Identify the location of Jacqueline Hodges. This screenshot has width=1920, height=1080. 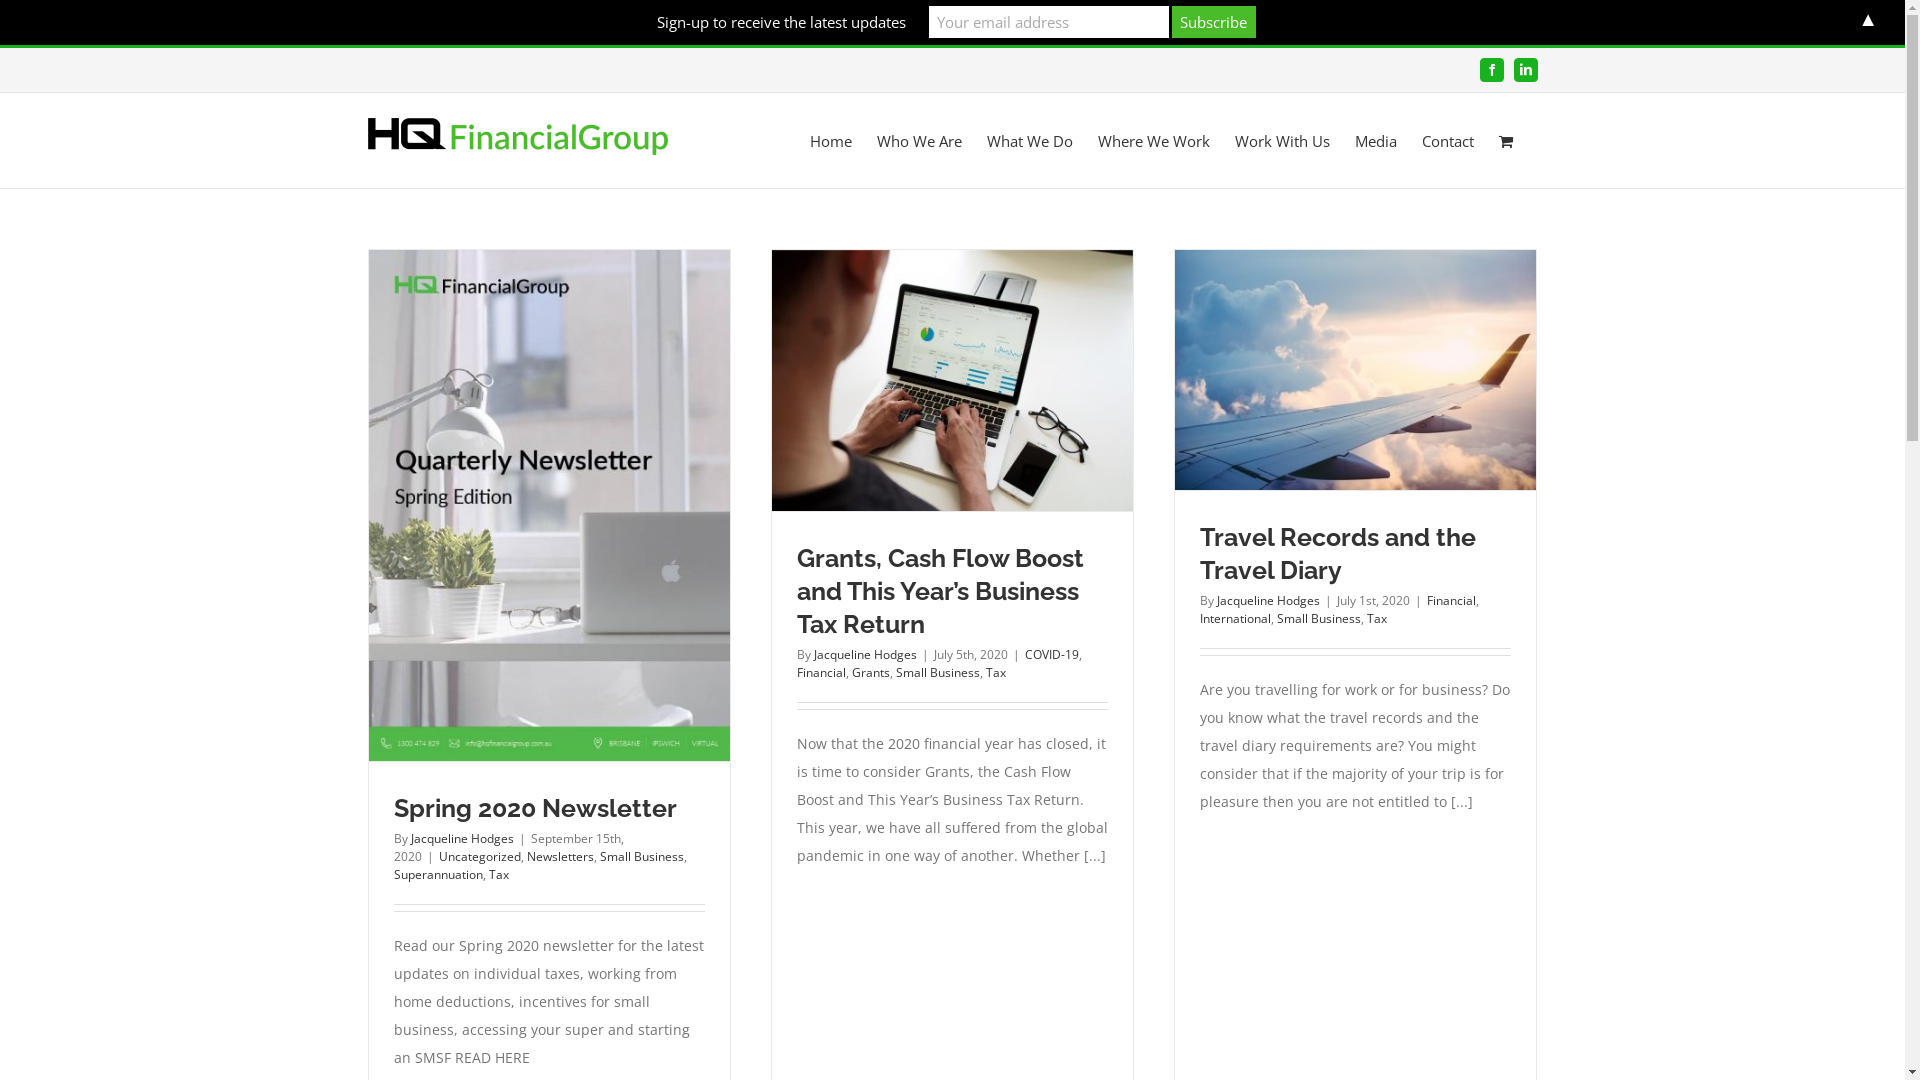
(1268, 600).